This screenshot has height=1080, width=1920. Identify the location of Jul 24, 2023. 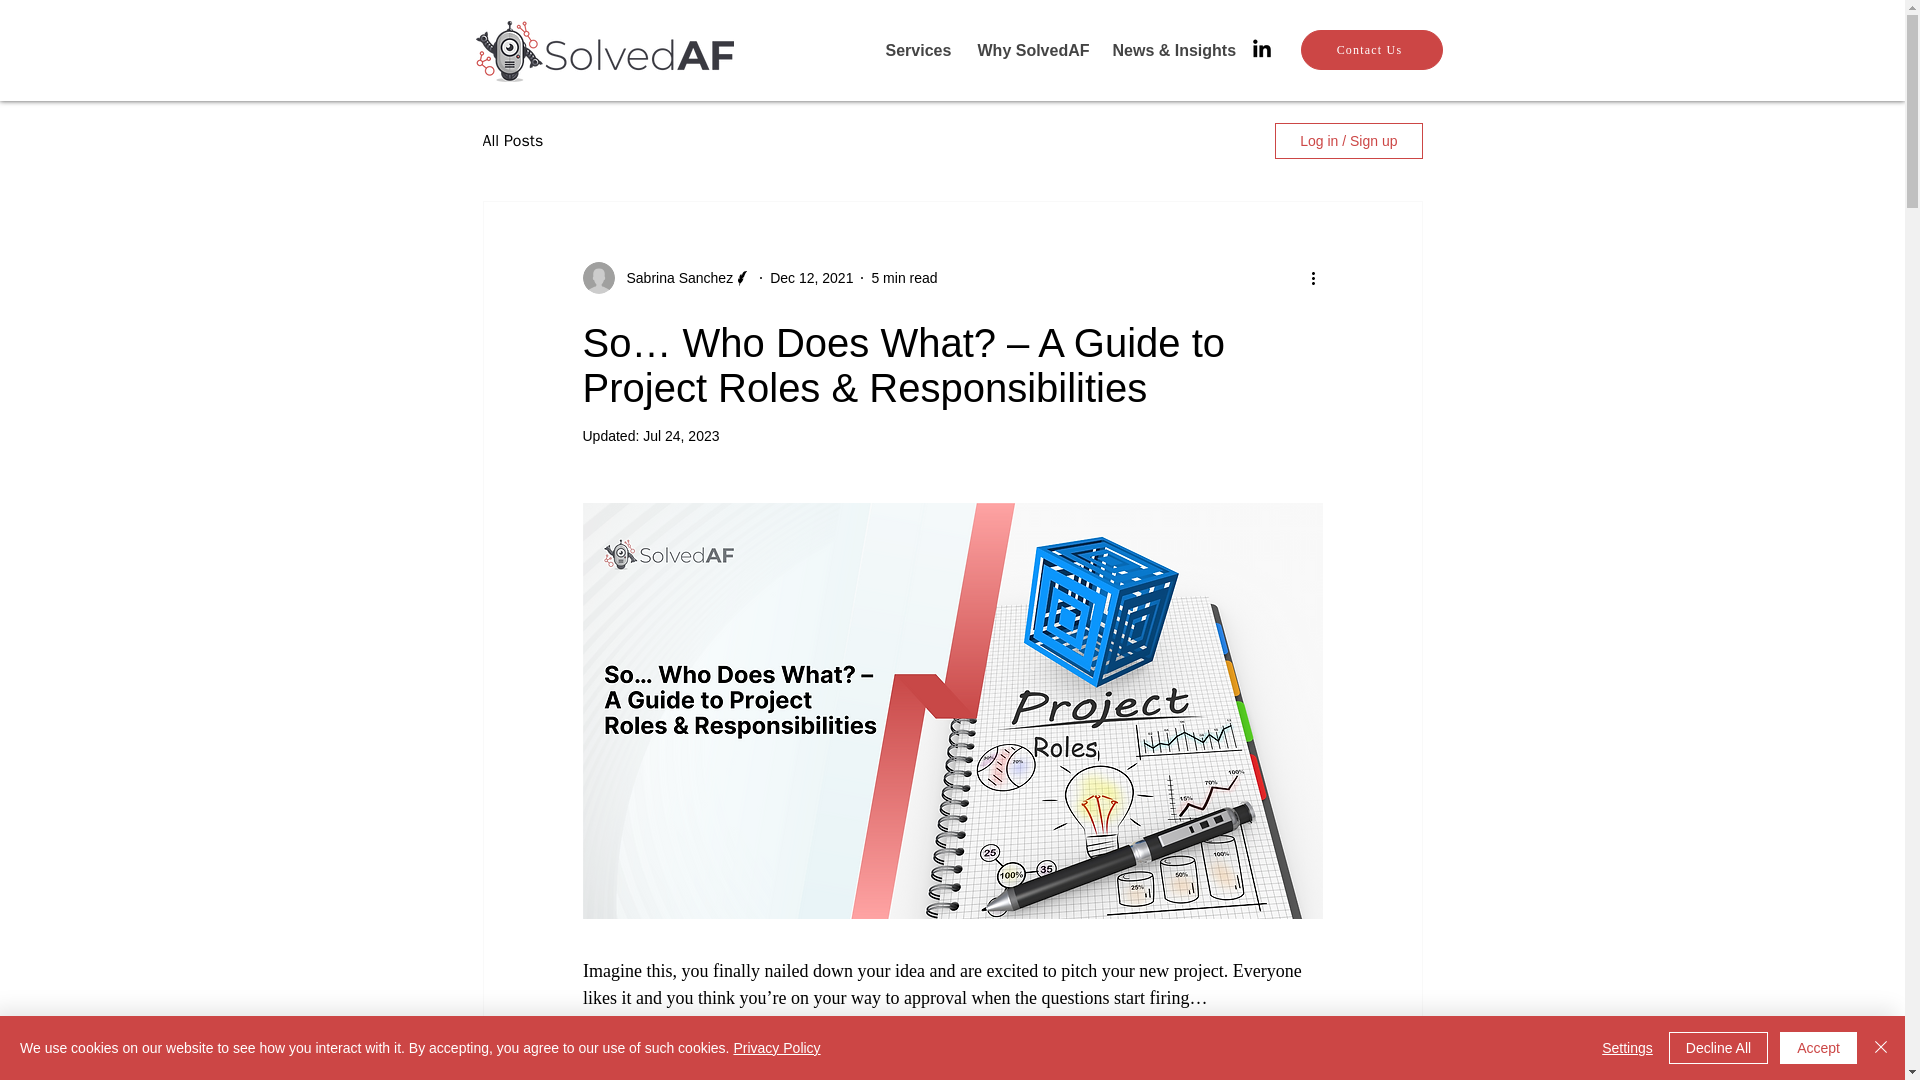
(680, 435).